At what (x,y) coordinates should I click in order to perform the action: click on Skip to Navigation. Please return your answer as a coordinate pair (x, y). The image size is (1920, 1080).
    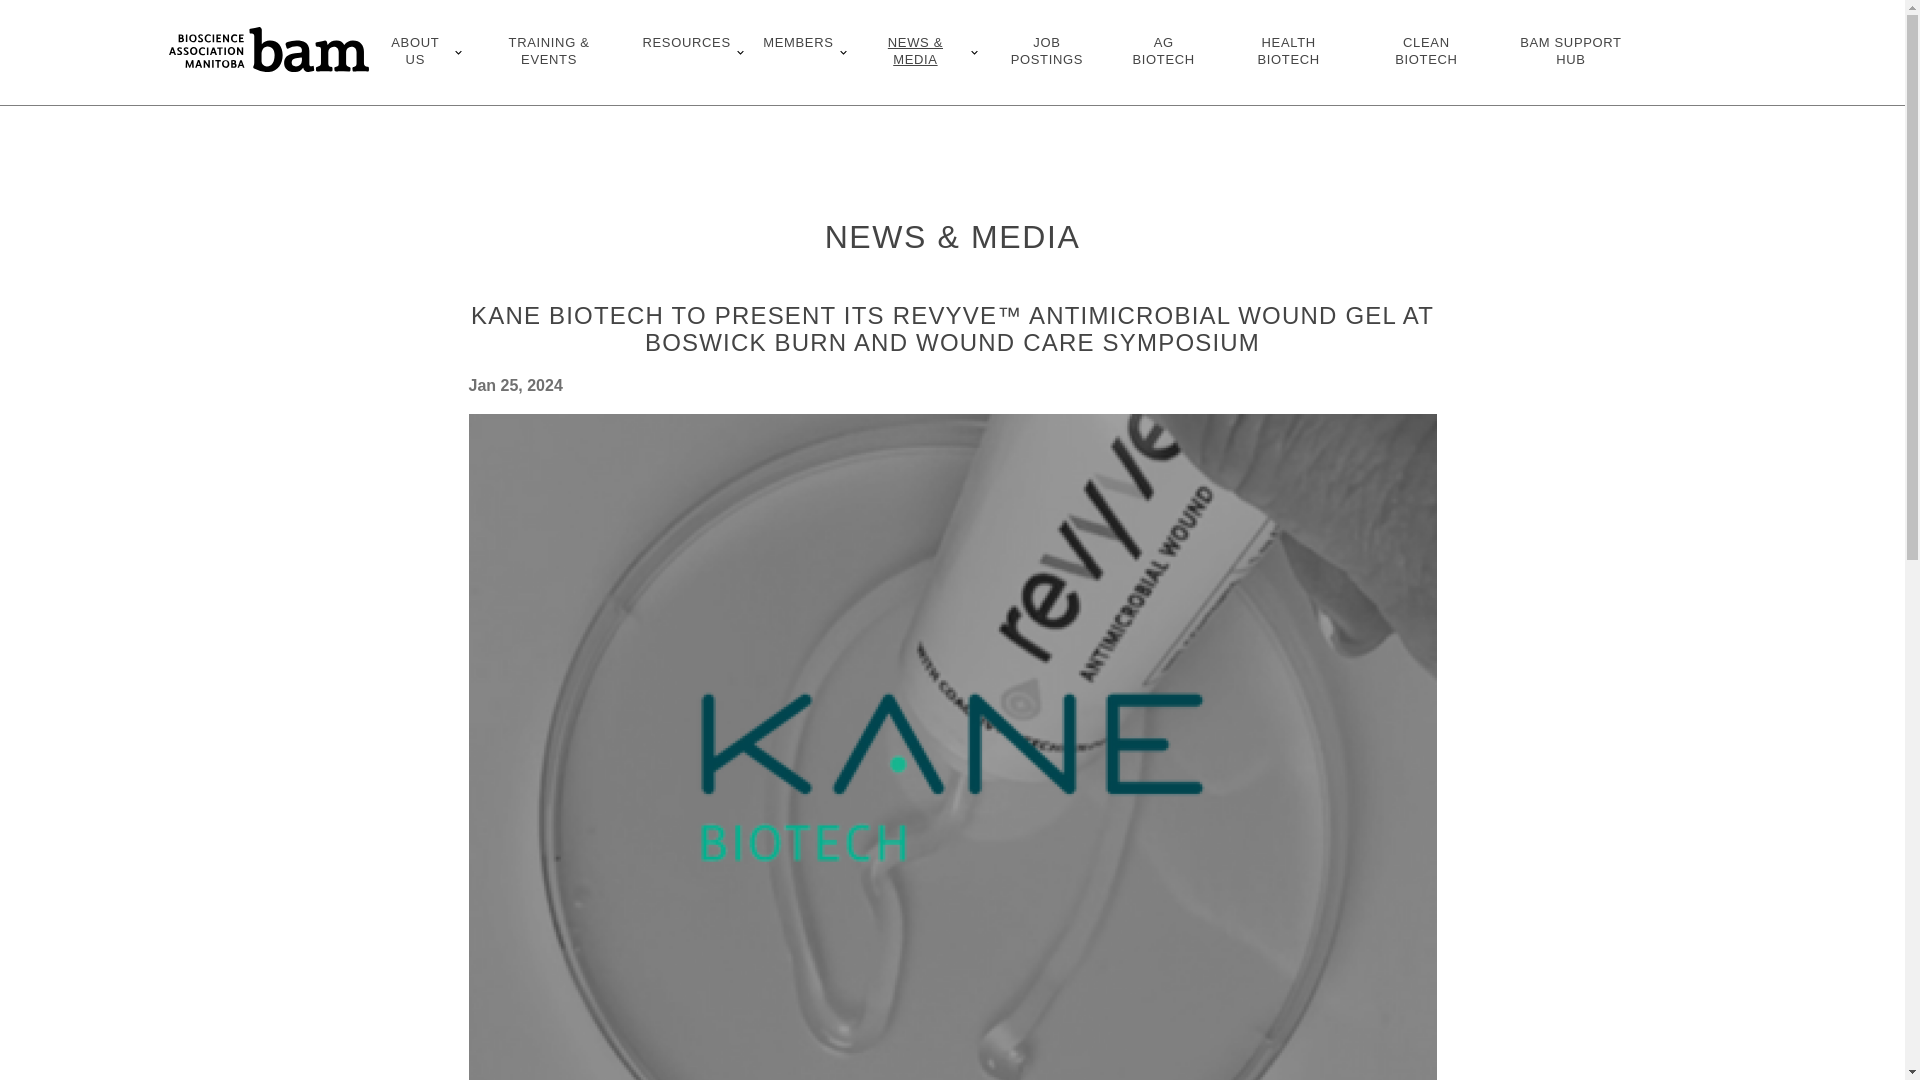
    Looking at the image, I should click on (26, 23).